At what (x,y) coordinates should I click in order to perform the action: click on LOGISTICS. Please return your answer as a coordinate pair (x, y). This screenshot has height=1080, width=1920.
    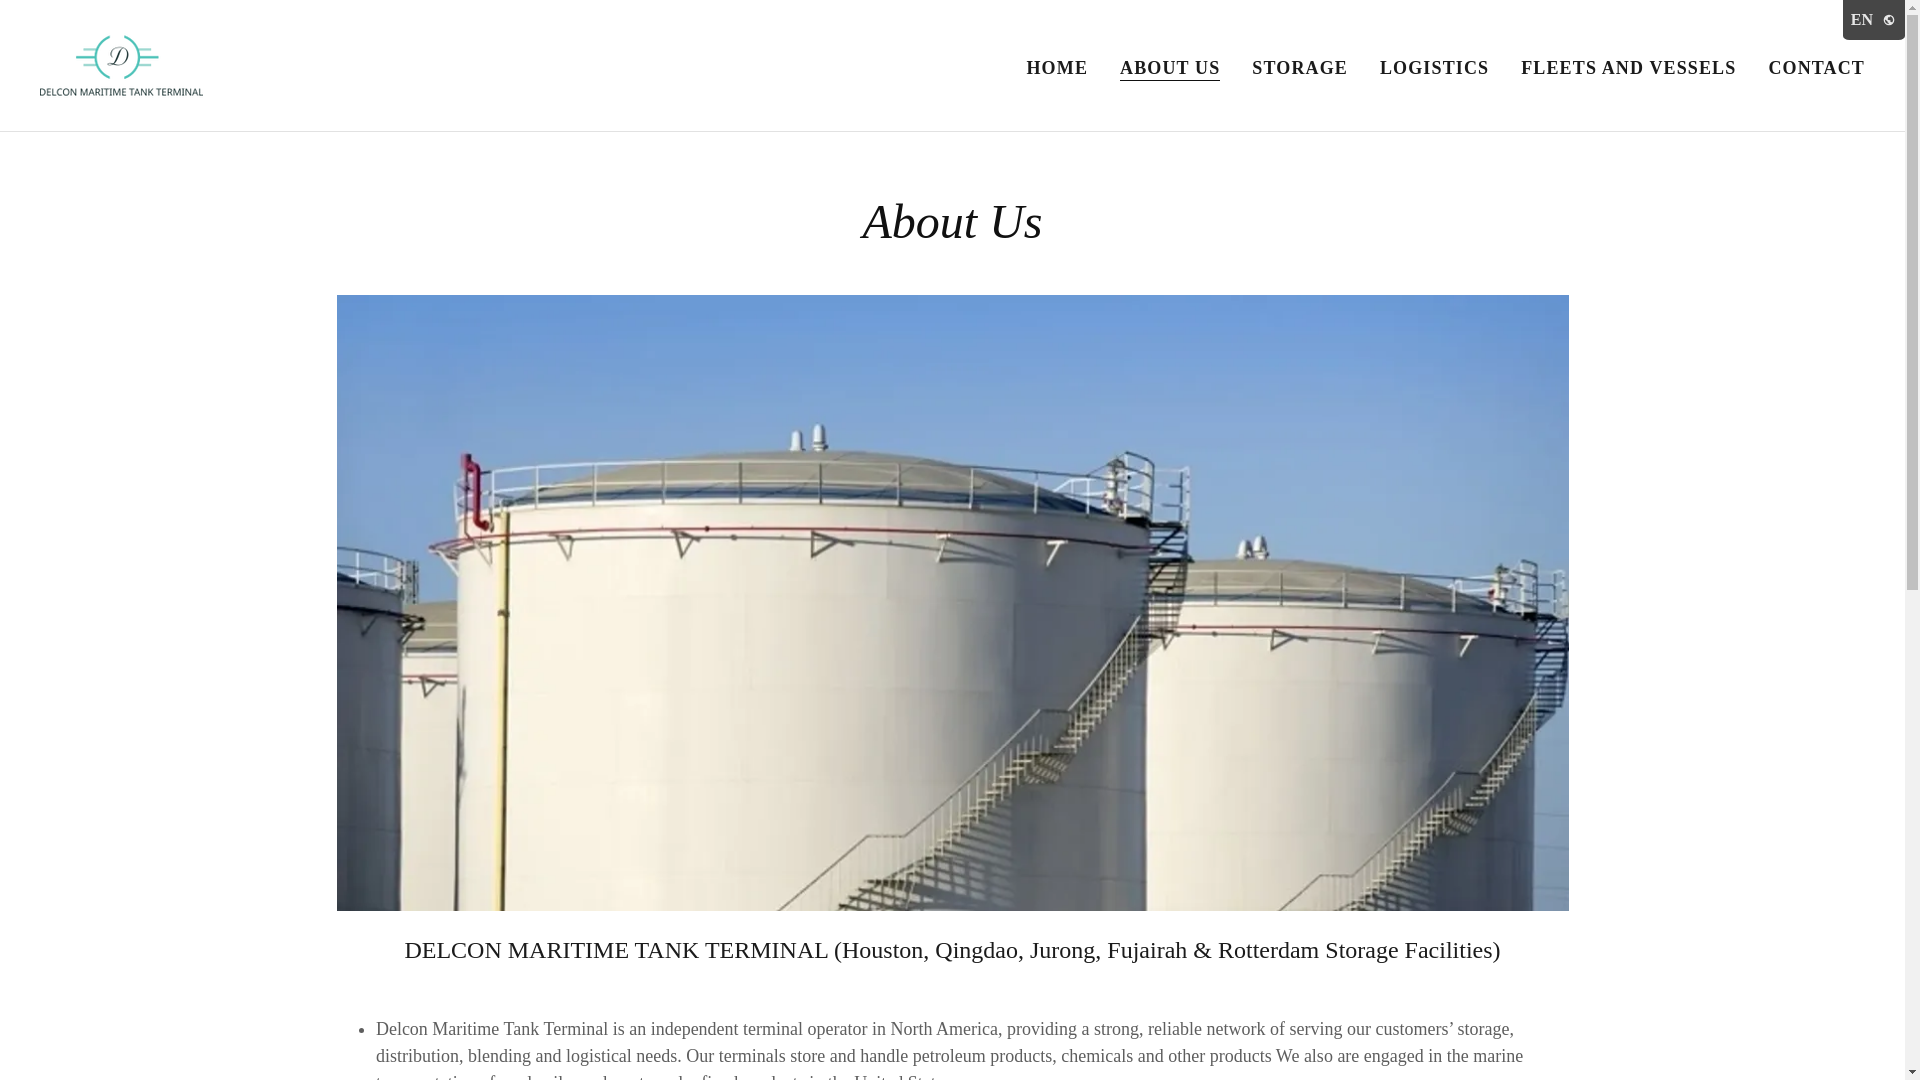
    Looking at the image, I should click on (1434, 68).